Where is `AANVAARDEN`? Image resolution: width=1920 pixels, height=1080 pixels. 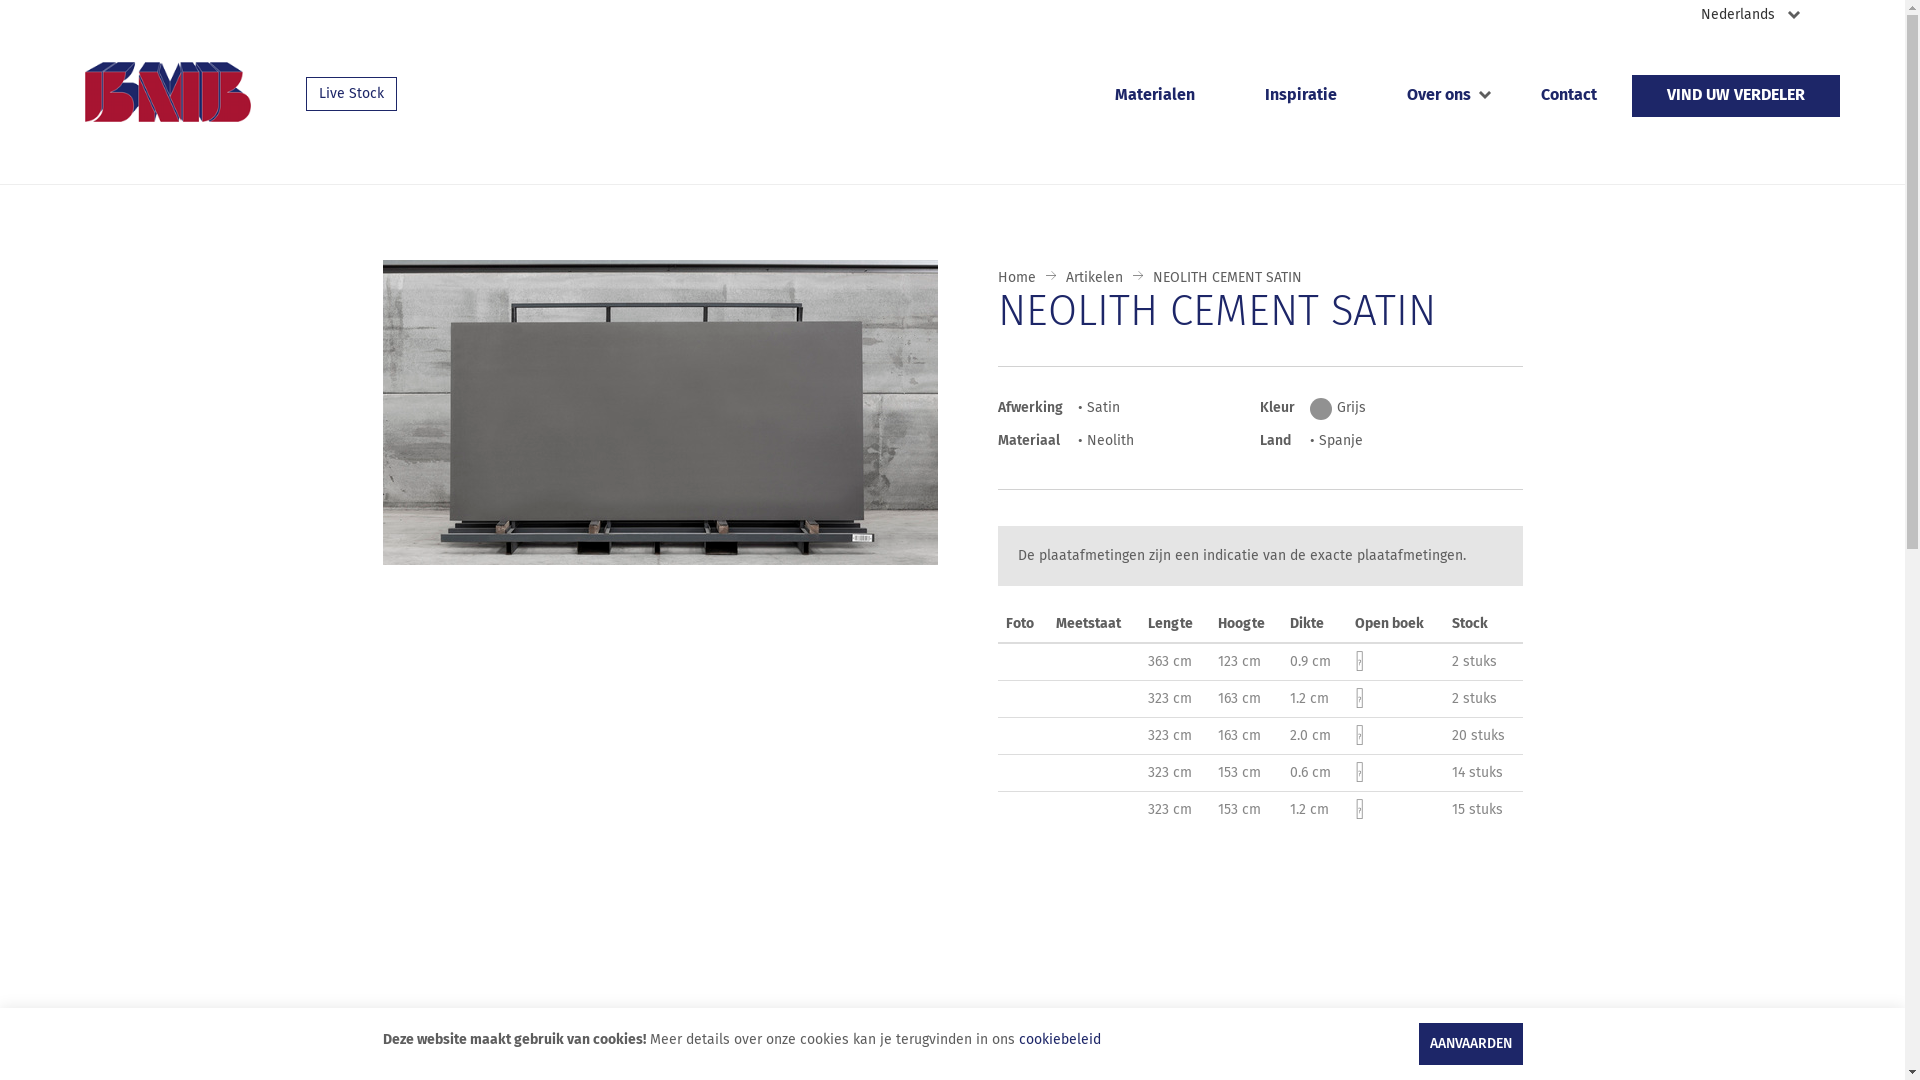
AANVAARDEN is located at coordinates (1470, 1044).